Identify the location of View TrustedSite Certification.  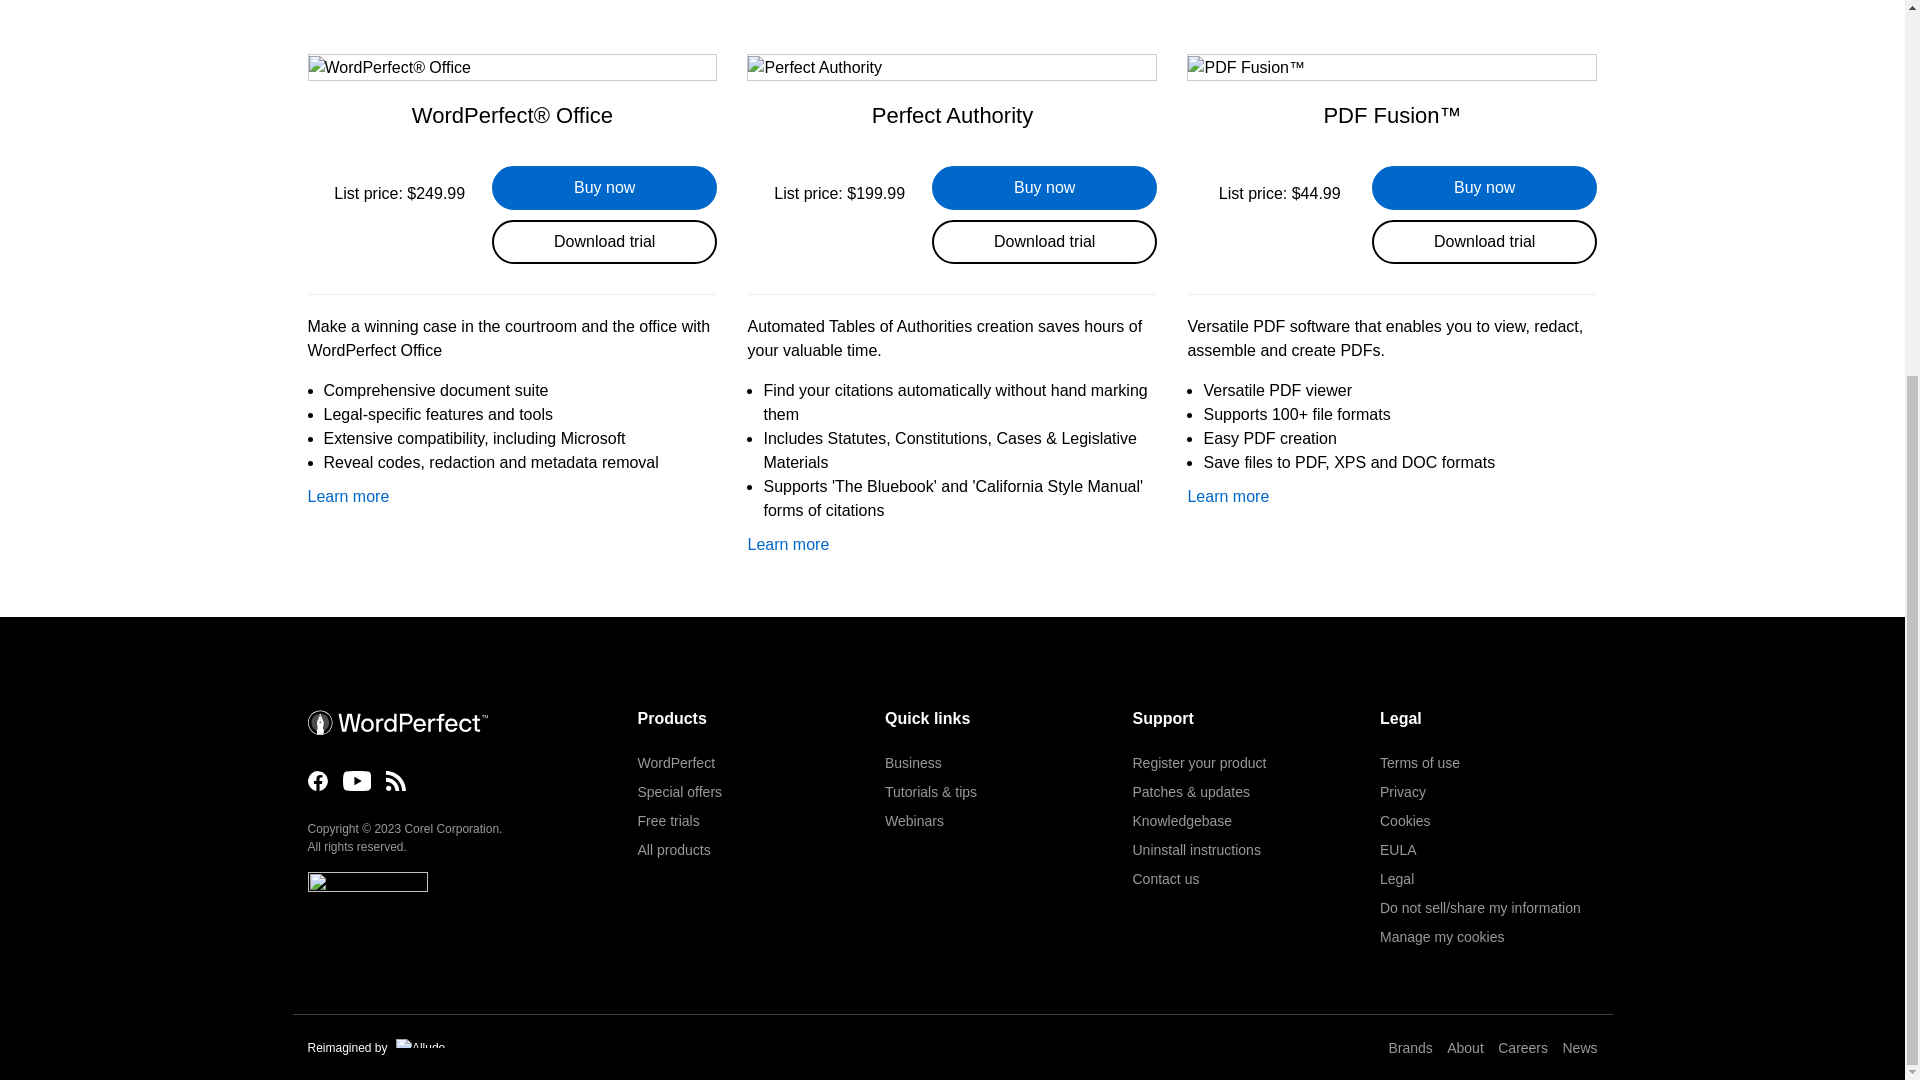
(368, 894).